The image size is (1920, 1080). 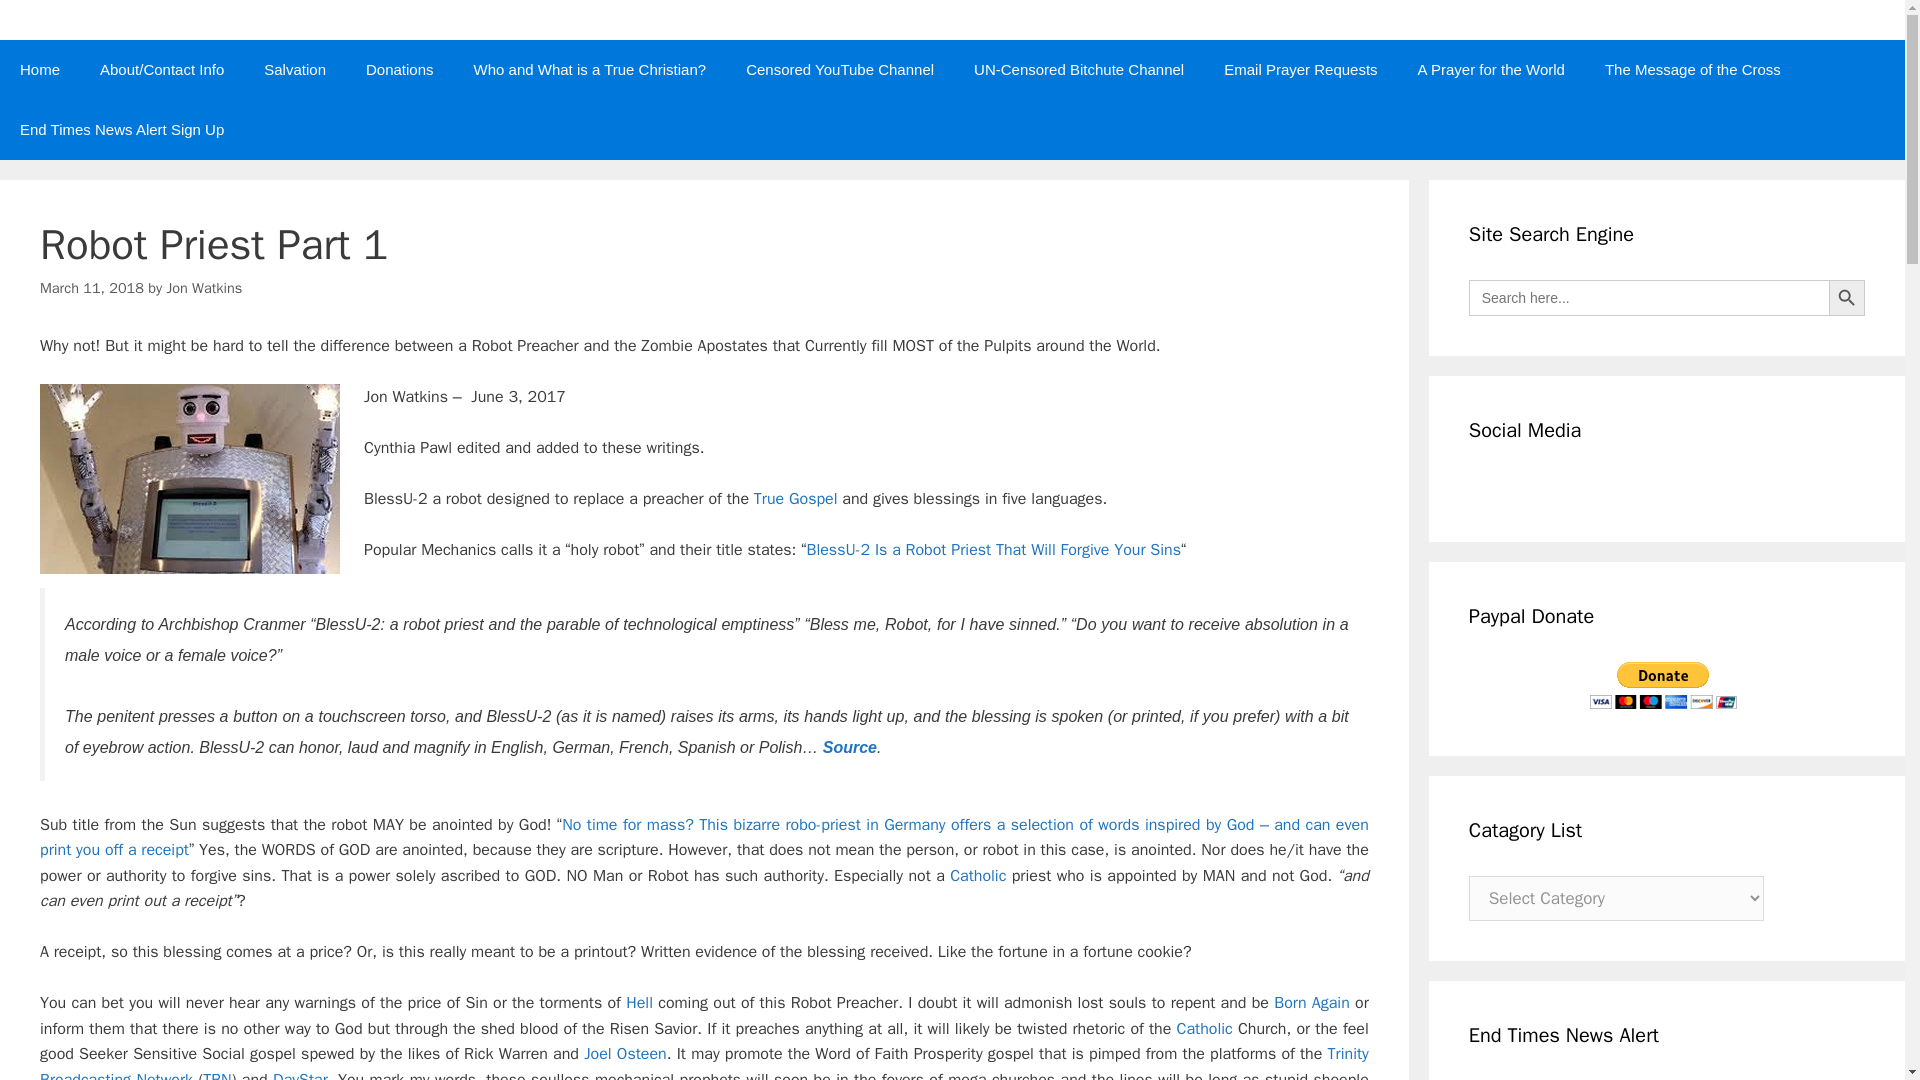 What do you see at coordinates (1300, 70) in the screenshot?
I see `Email Prayer Requests` at bounding box center [1300, 70].